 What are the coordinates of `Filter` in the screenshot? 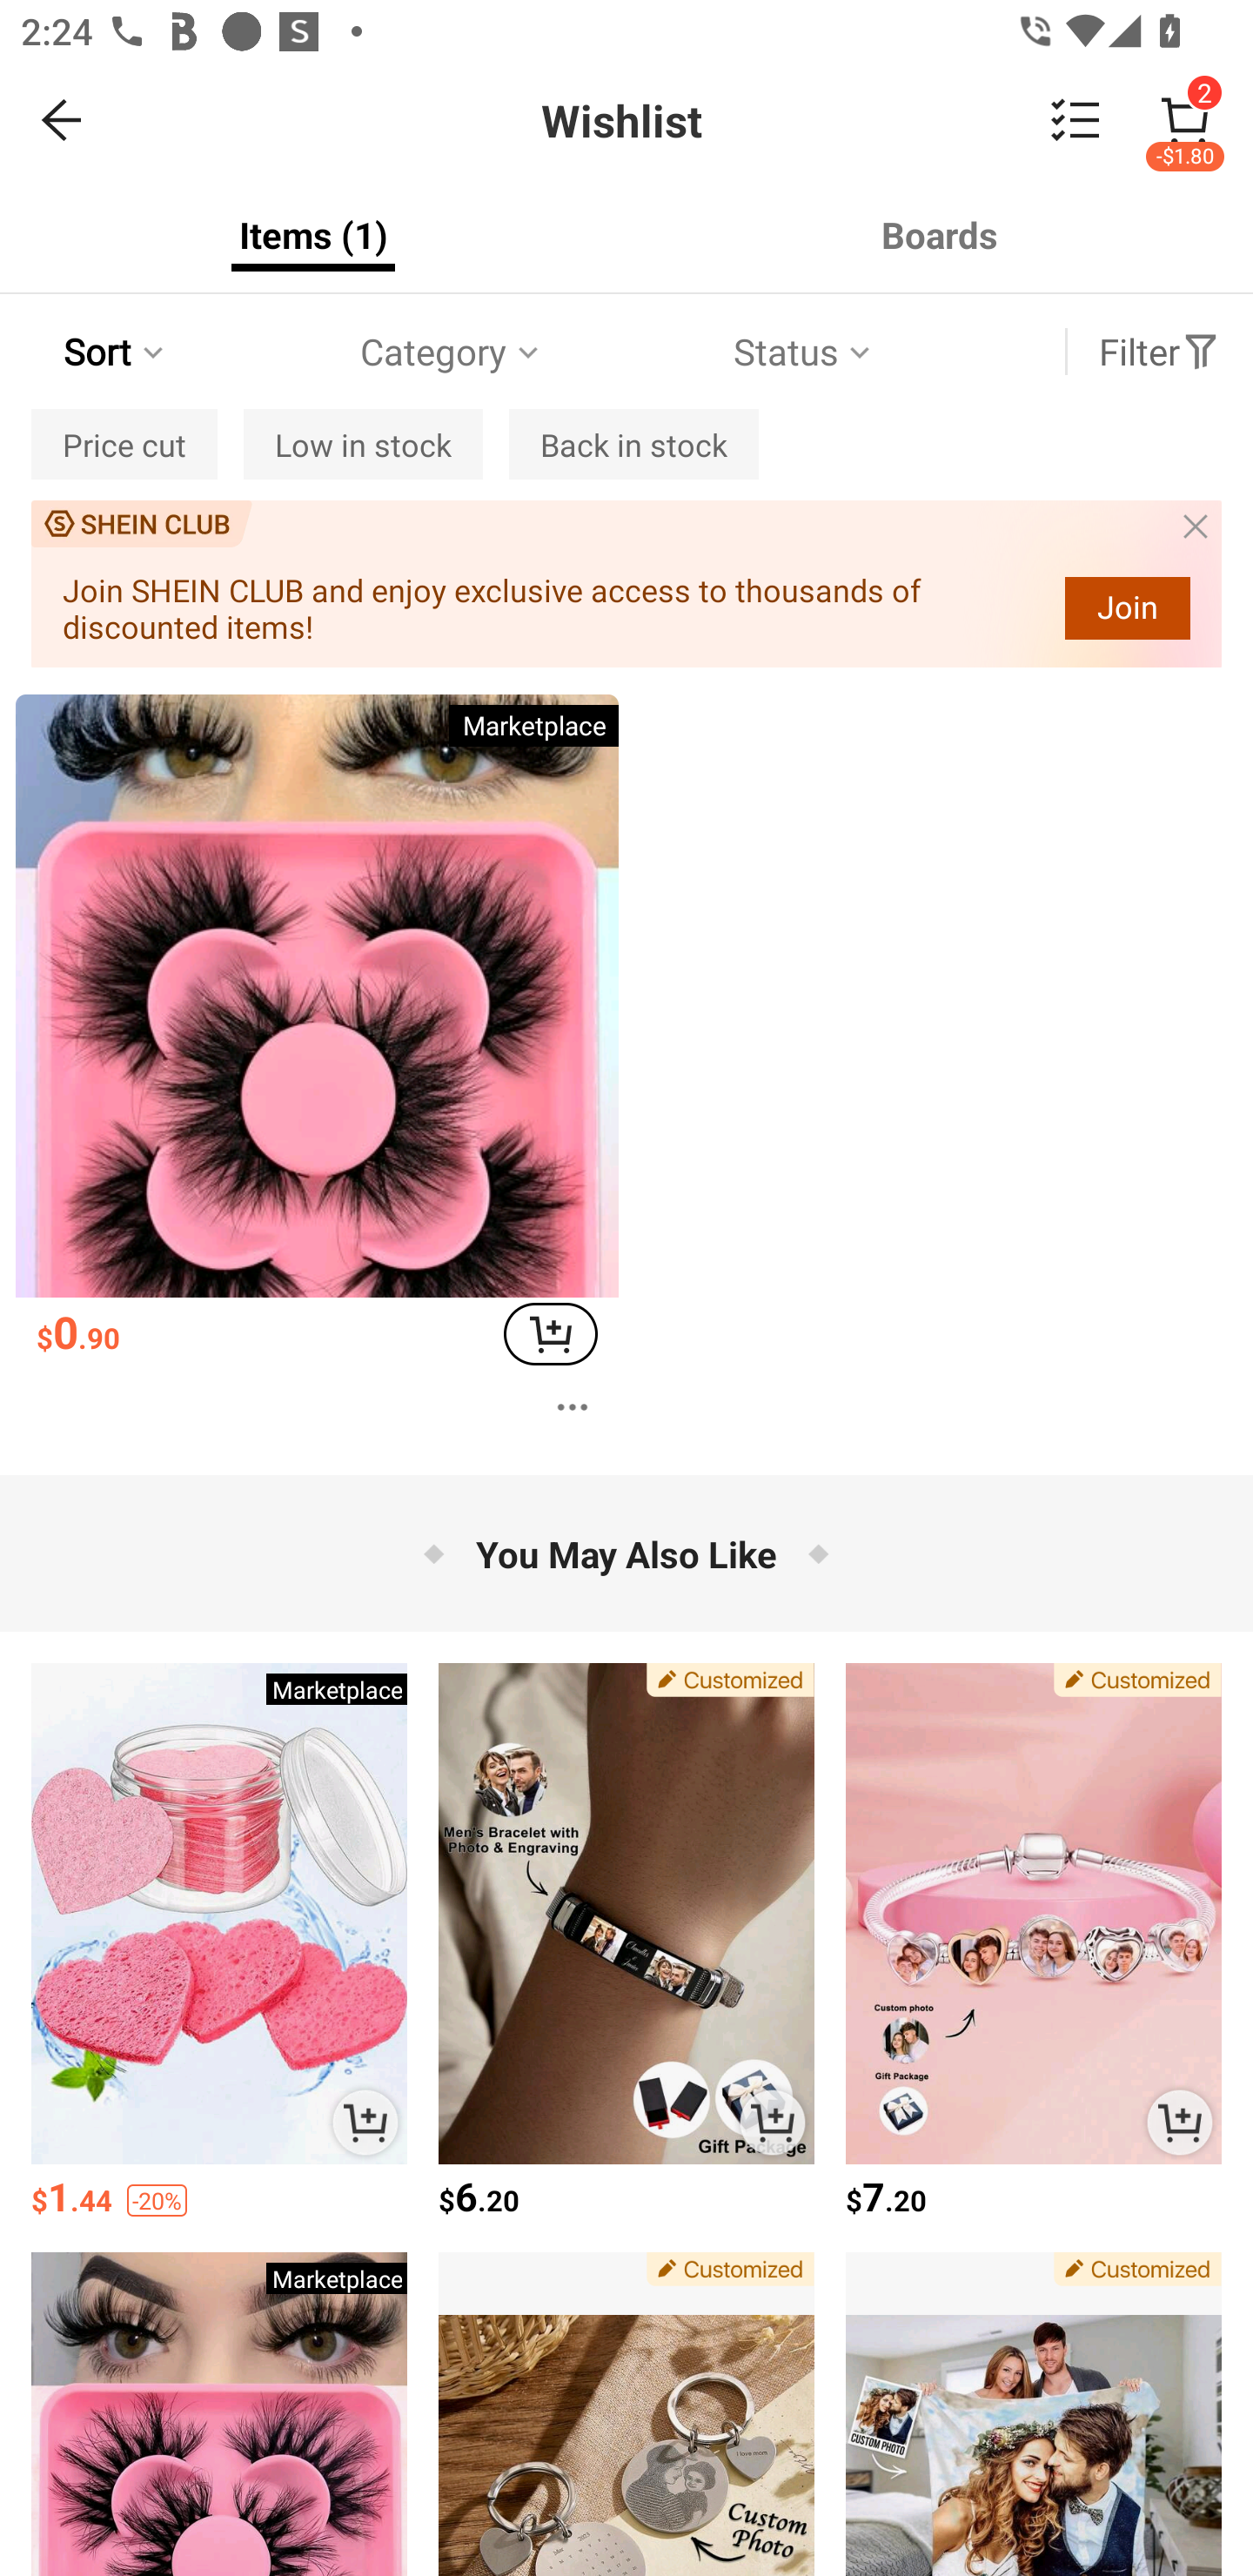 It's located at (1159, 352).